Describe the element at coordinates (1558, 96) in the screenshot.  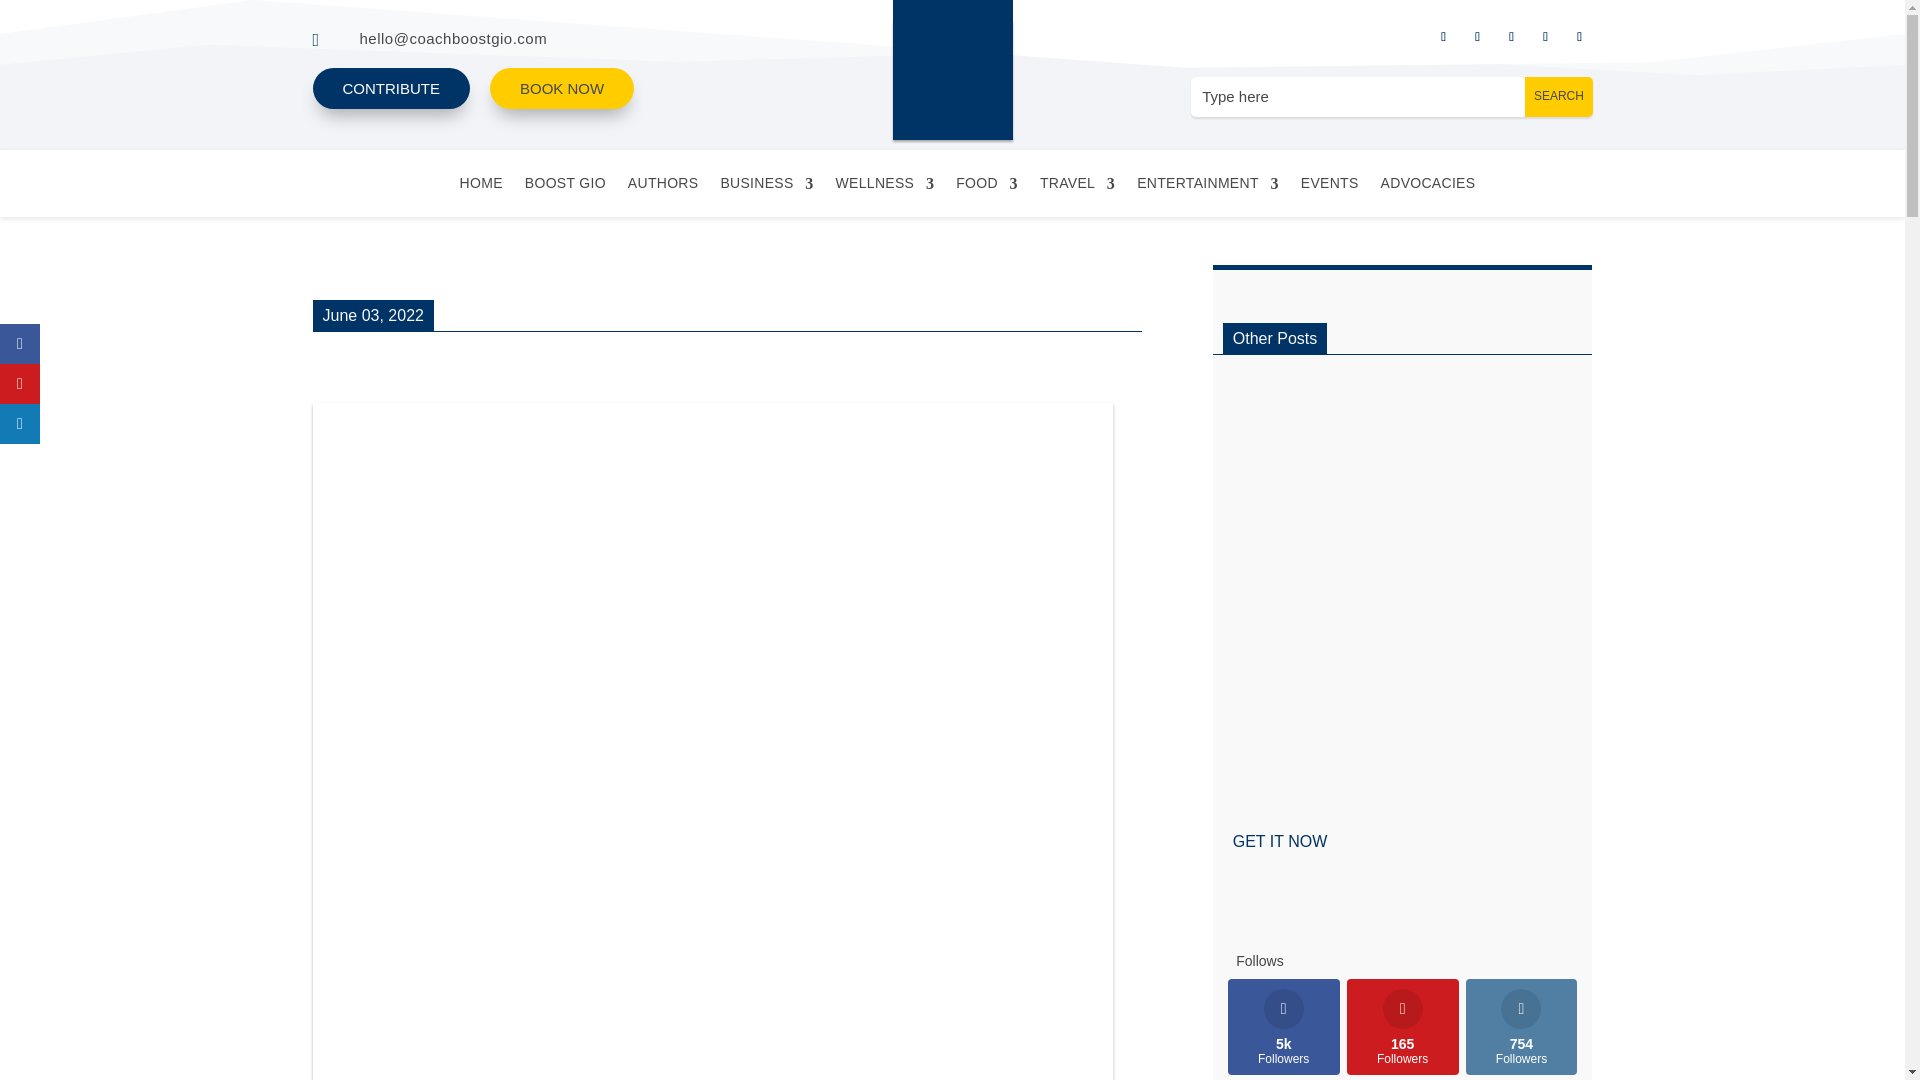
I see `Search` at that location.